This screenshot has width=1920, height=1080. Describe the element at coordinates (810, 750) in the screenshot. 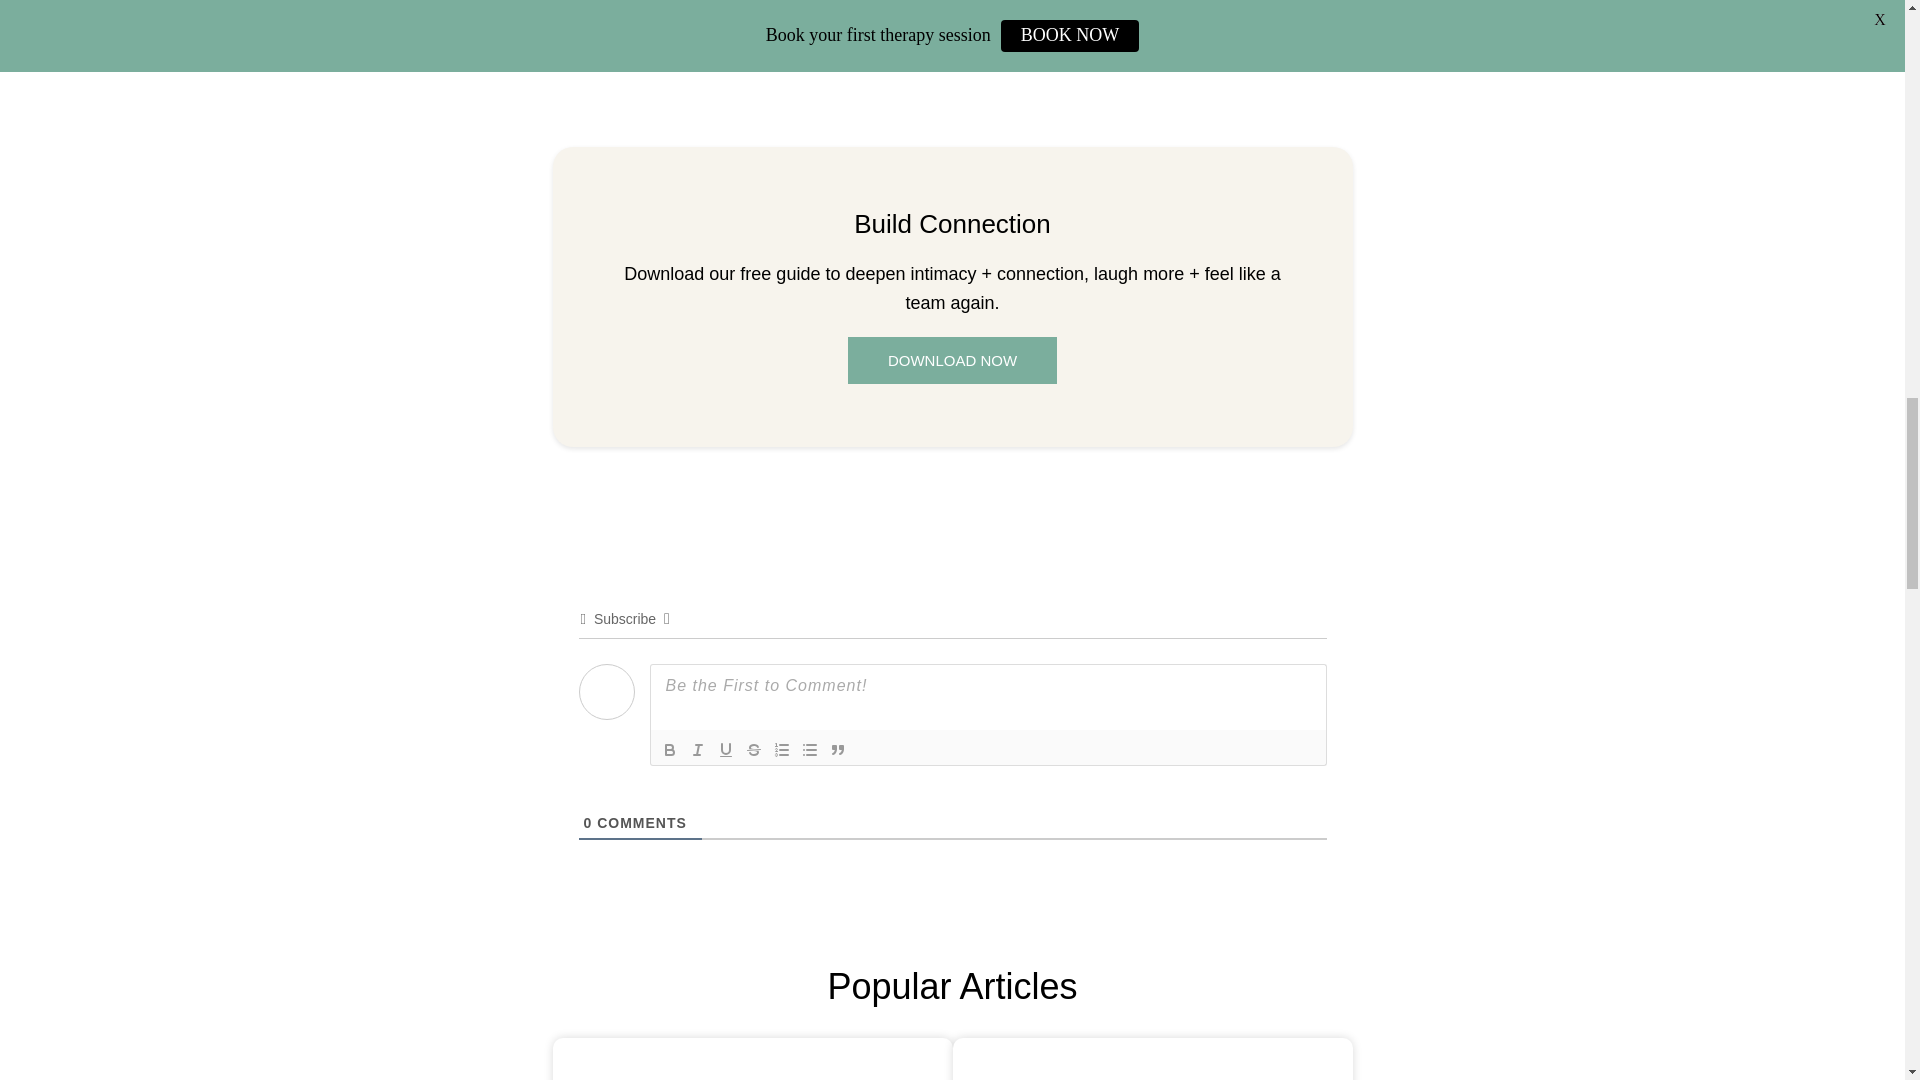

I see `Unordered List` at that location.